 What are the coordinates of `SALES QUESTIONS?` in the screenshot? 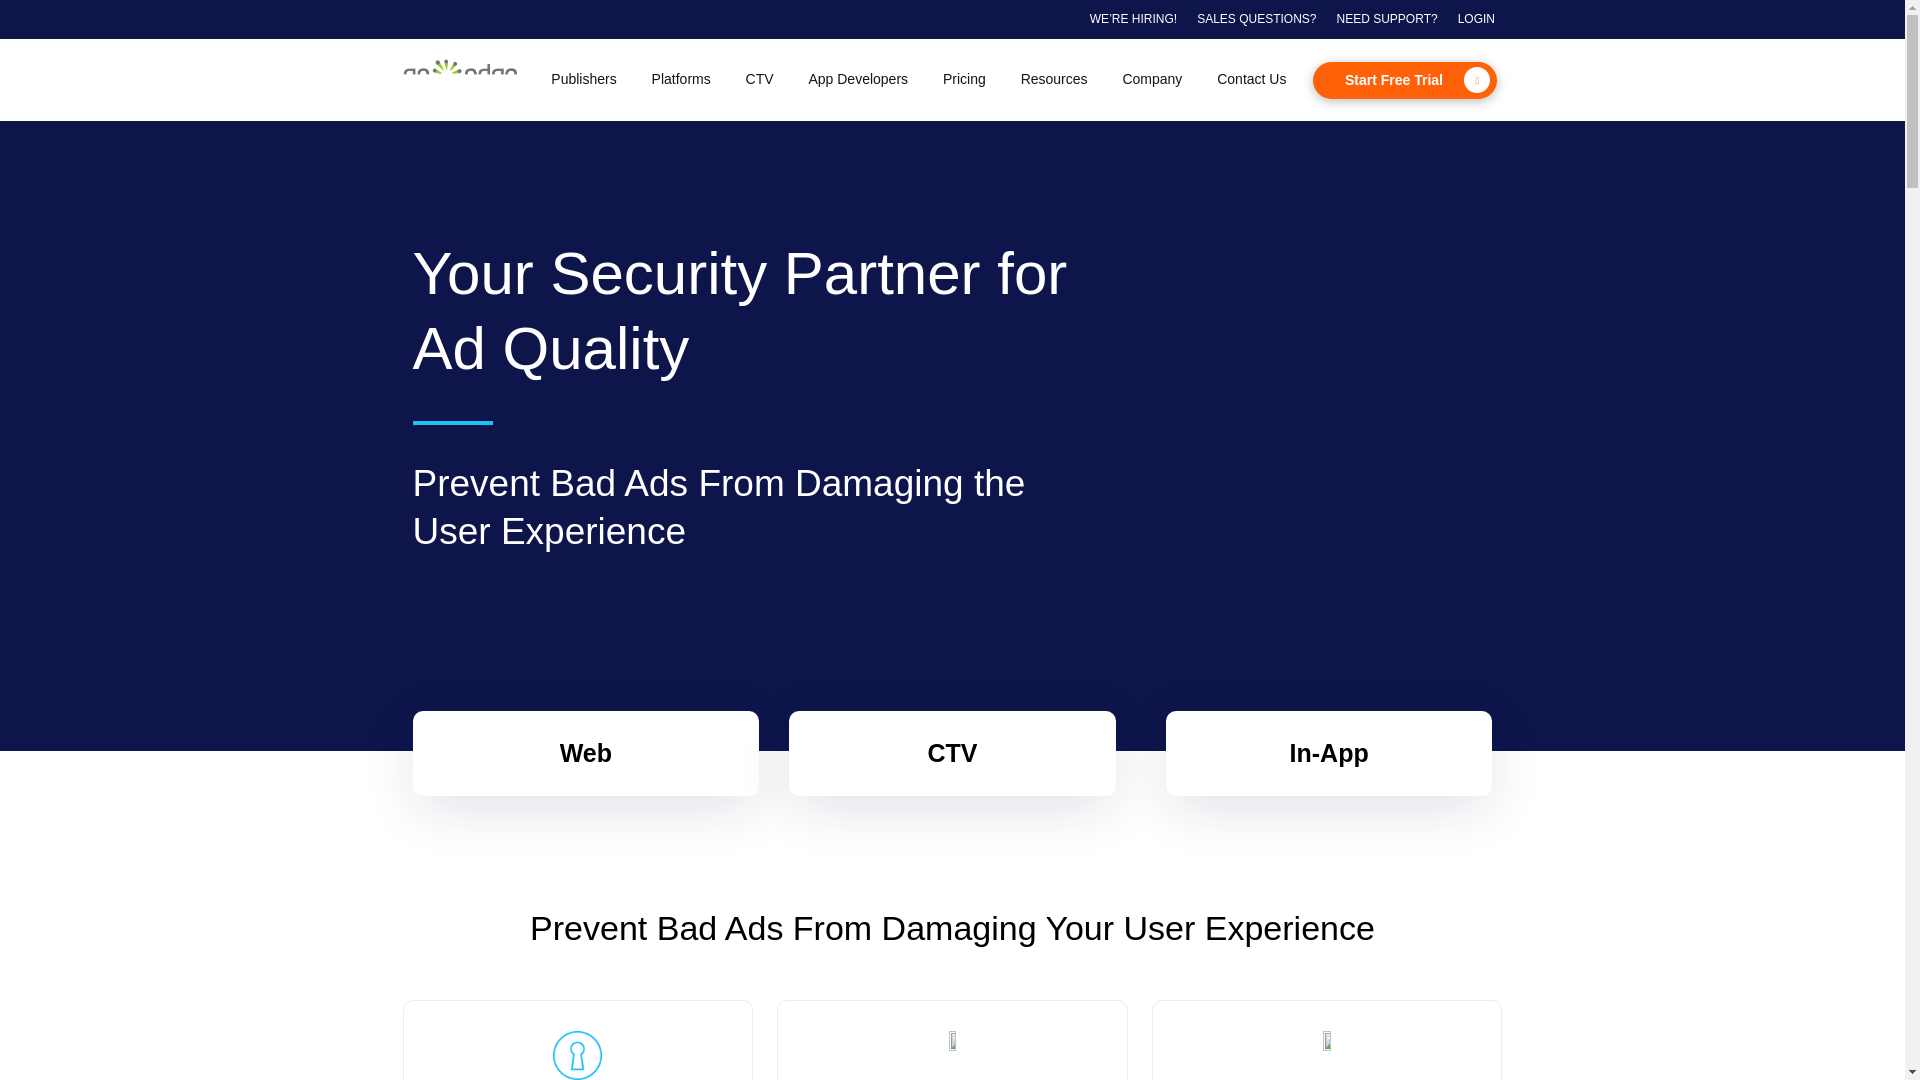 It's located at (1256, 19).